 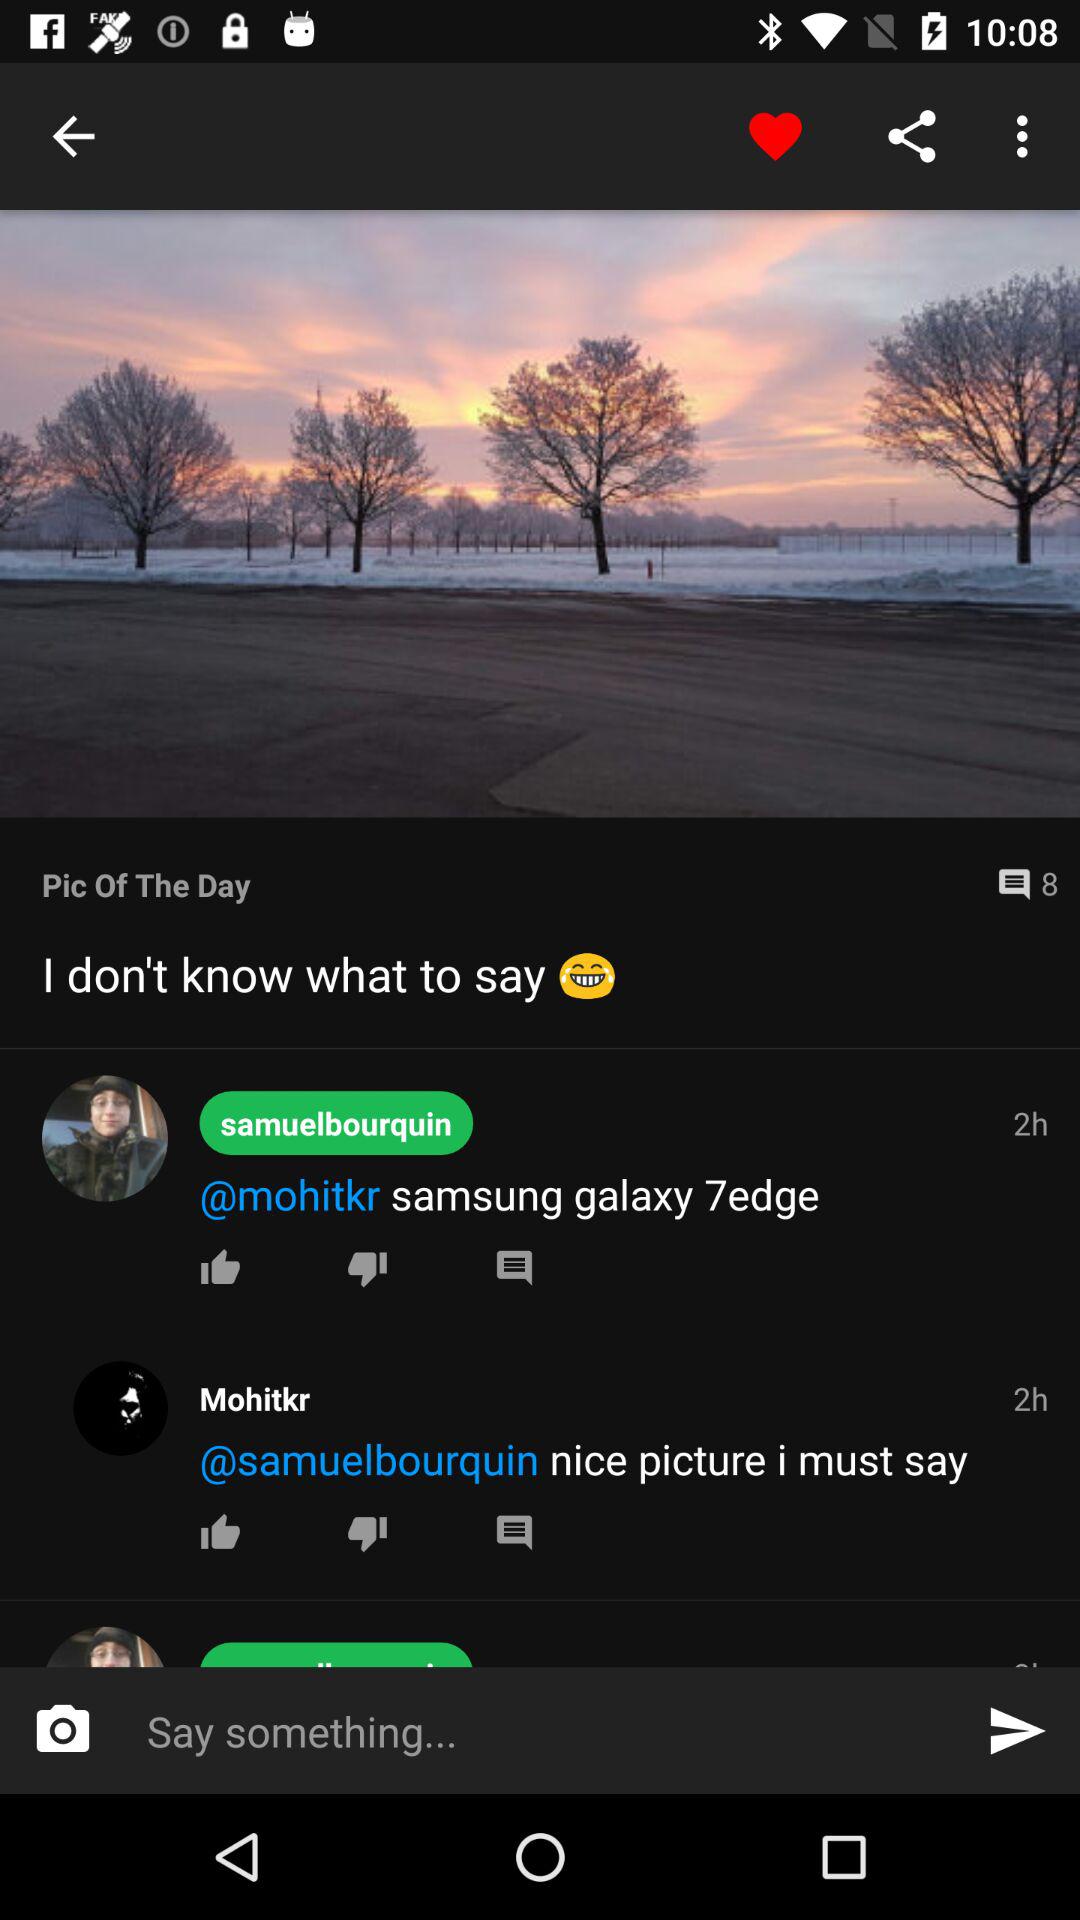 What do you see at coordinates (540, 973) in the screenshot?
I see `open the i don t` at bounding box center [540, 973].